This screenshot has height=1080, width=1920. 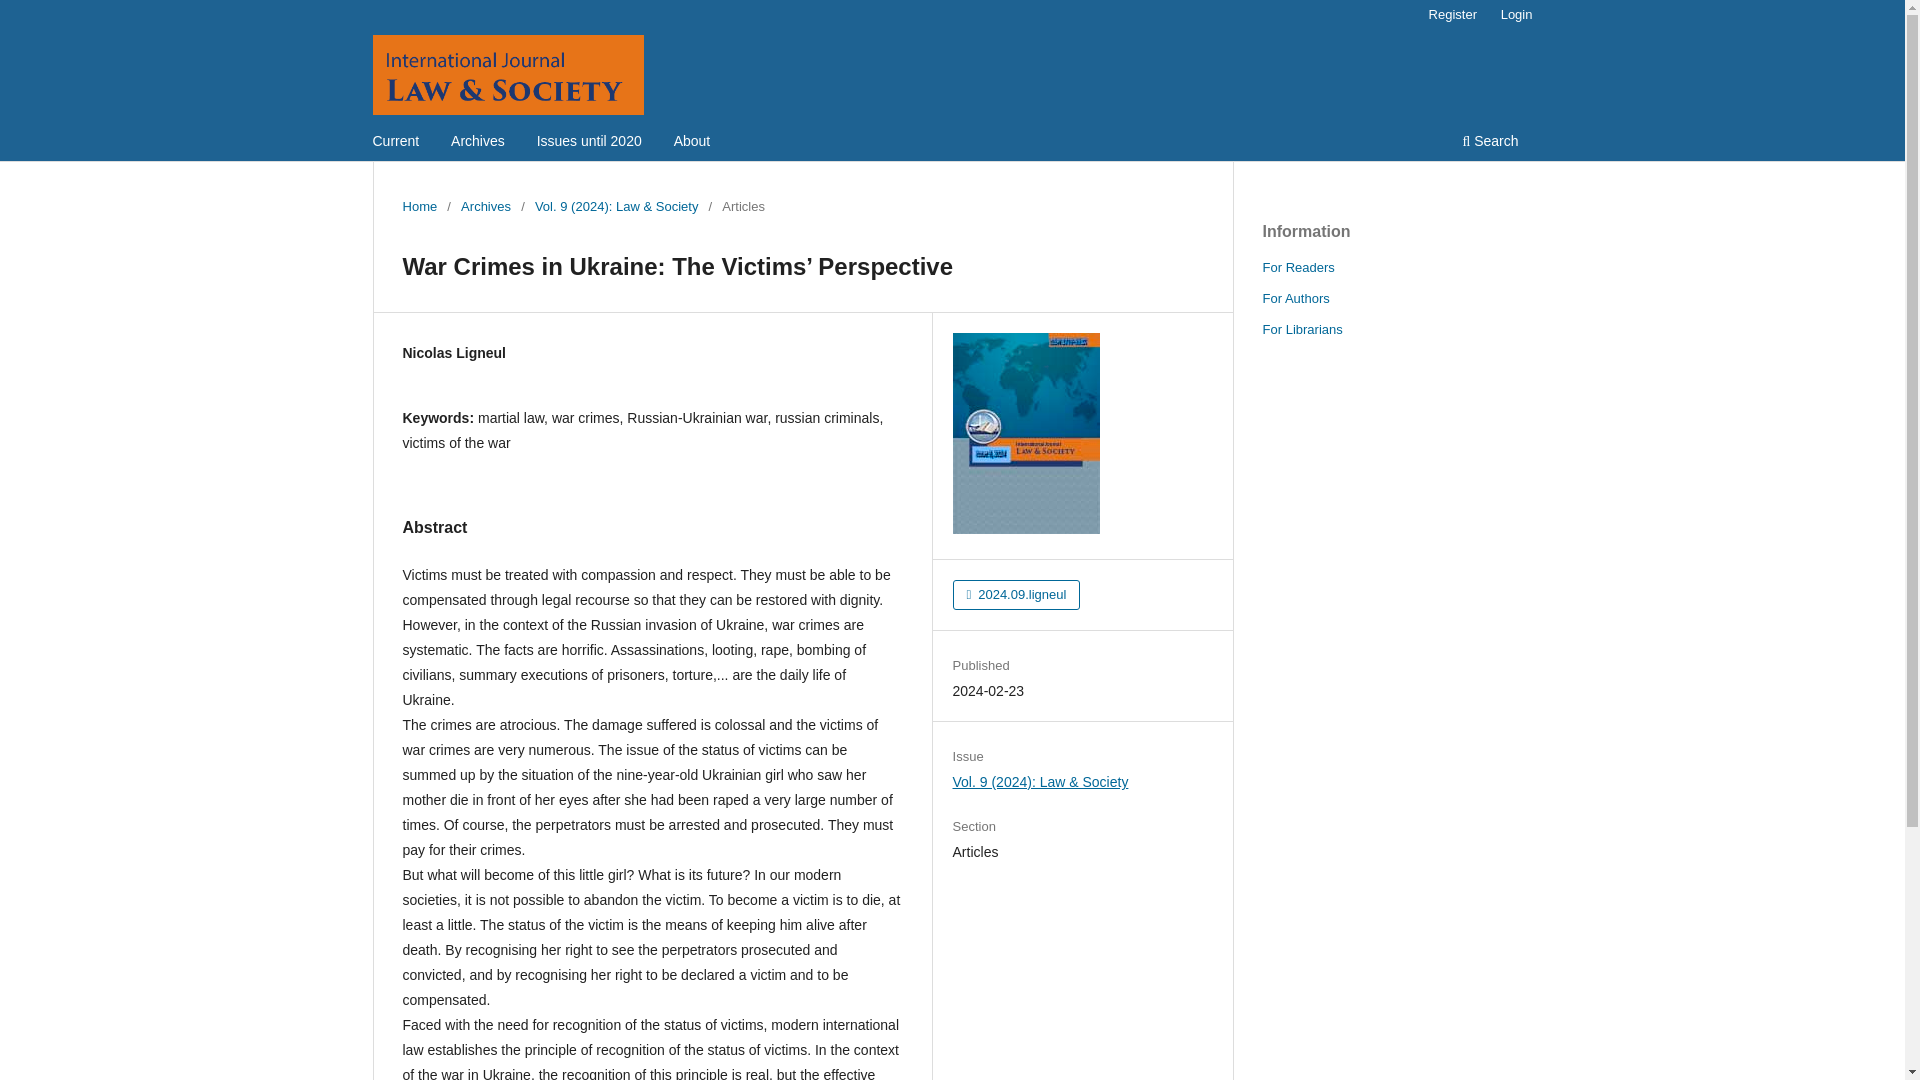 What do you see at coordinates (1302, 328) in the screenshot?
I see `For Librarians` at bounding box center [1302, 328].